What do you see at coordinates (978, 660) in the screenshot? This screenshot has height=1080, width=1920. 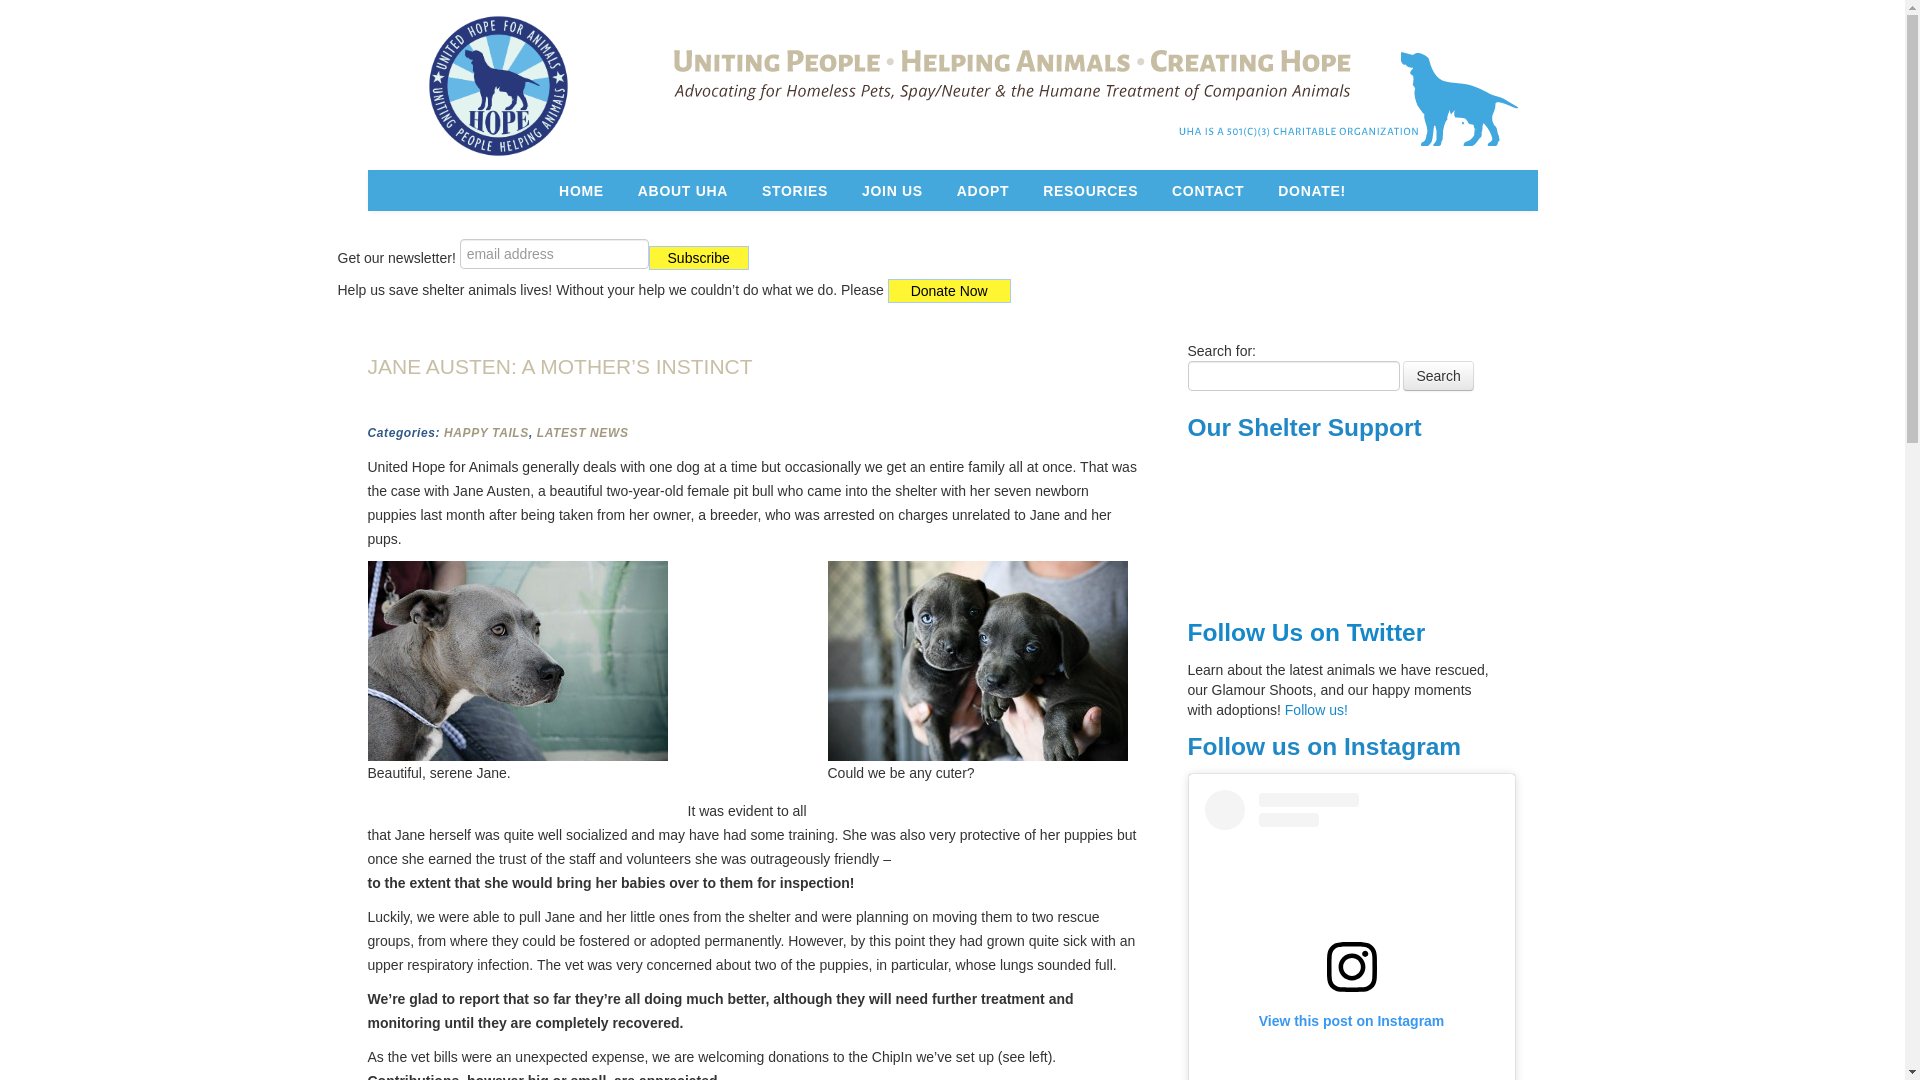 I see `A4296961- Jane Austin-pups` at bounding box center [978, 660].